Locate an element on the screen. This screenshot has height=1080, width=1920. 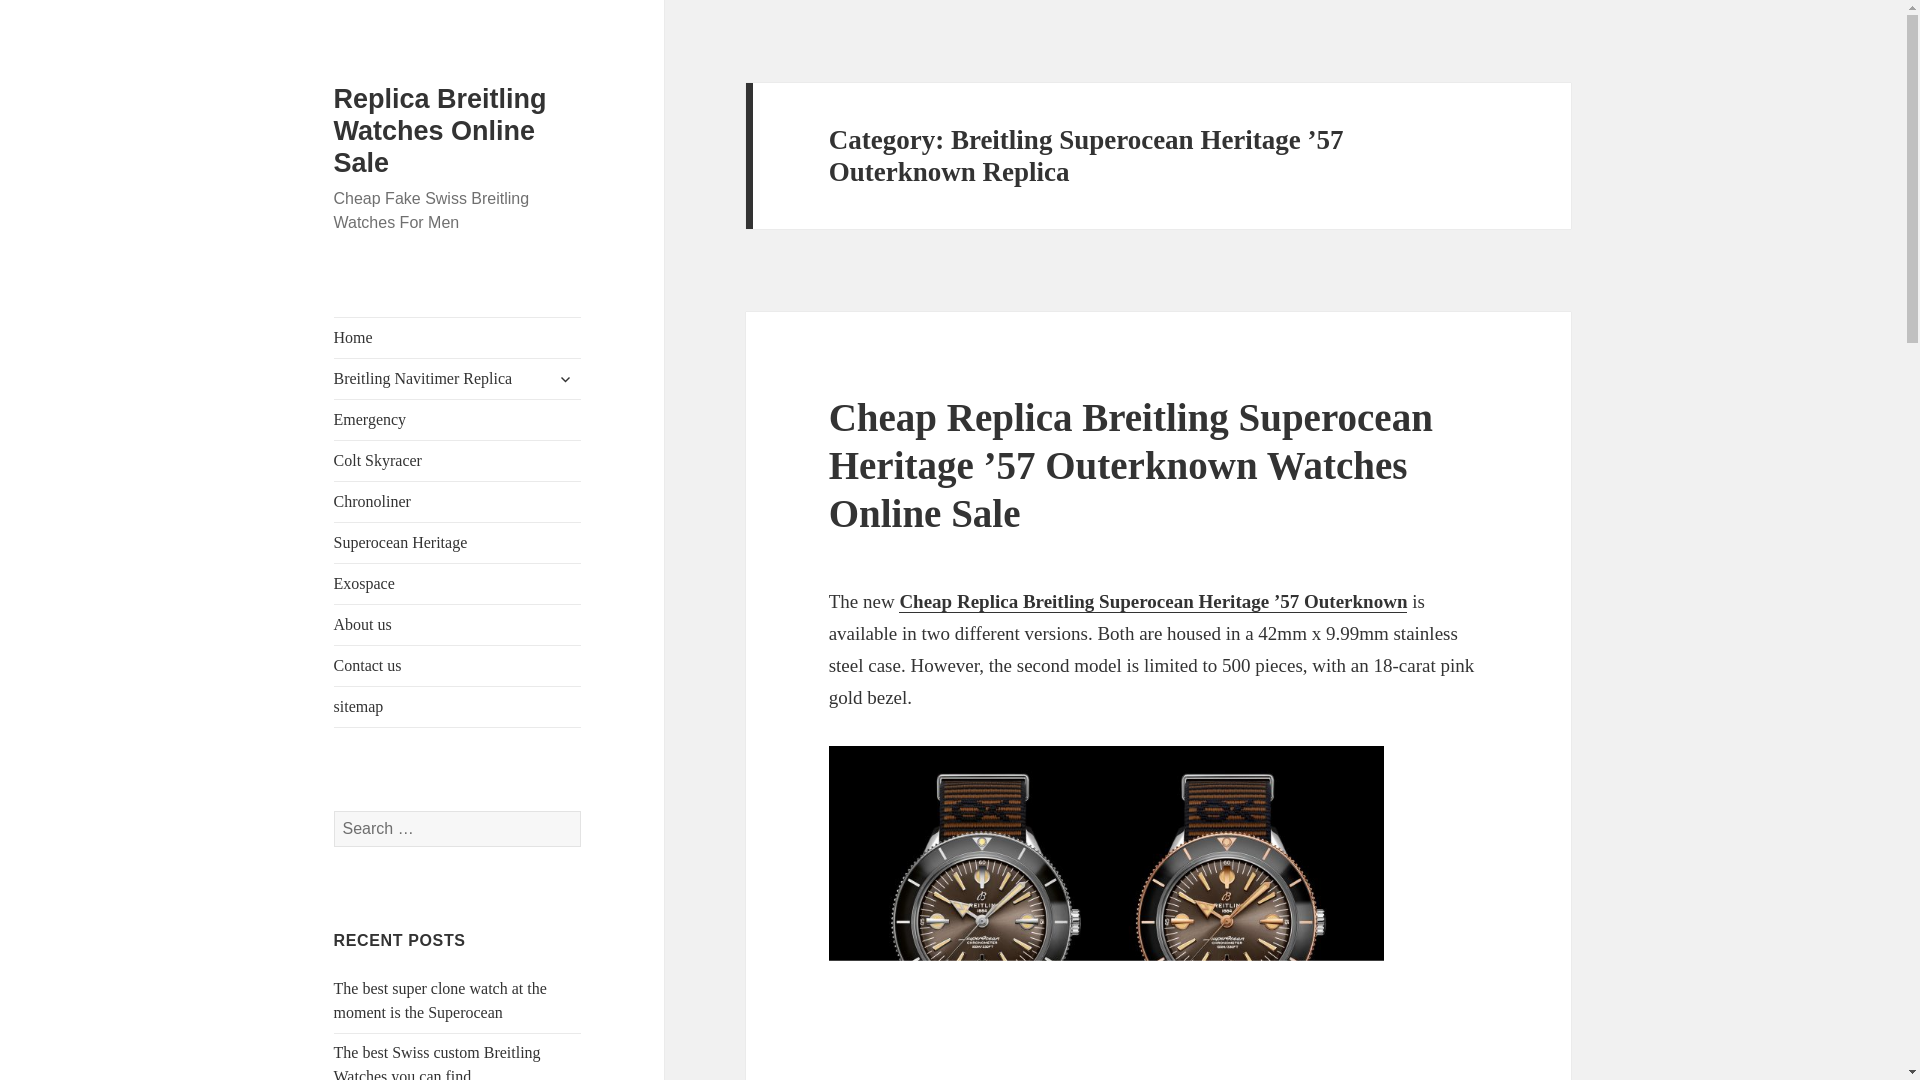
Breitling Navitimer Replica is located at coordinates (458, 378).